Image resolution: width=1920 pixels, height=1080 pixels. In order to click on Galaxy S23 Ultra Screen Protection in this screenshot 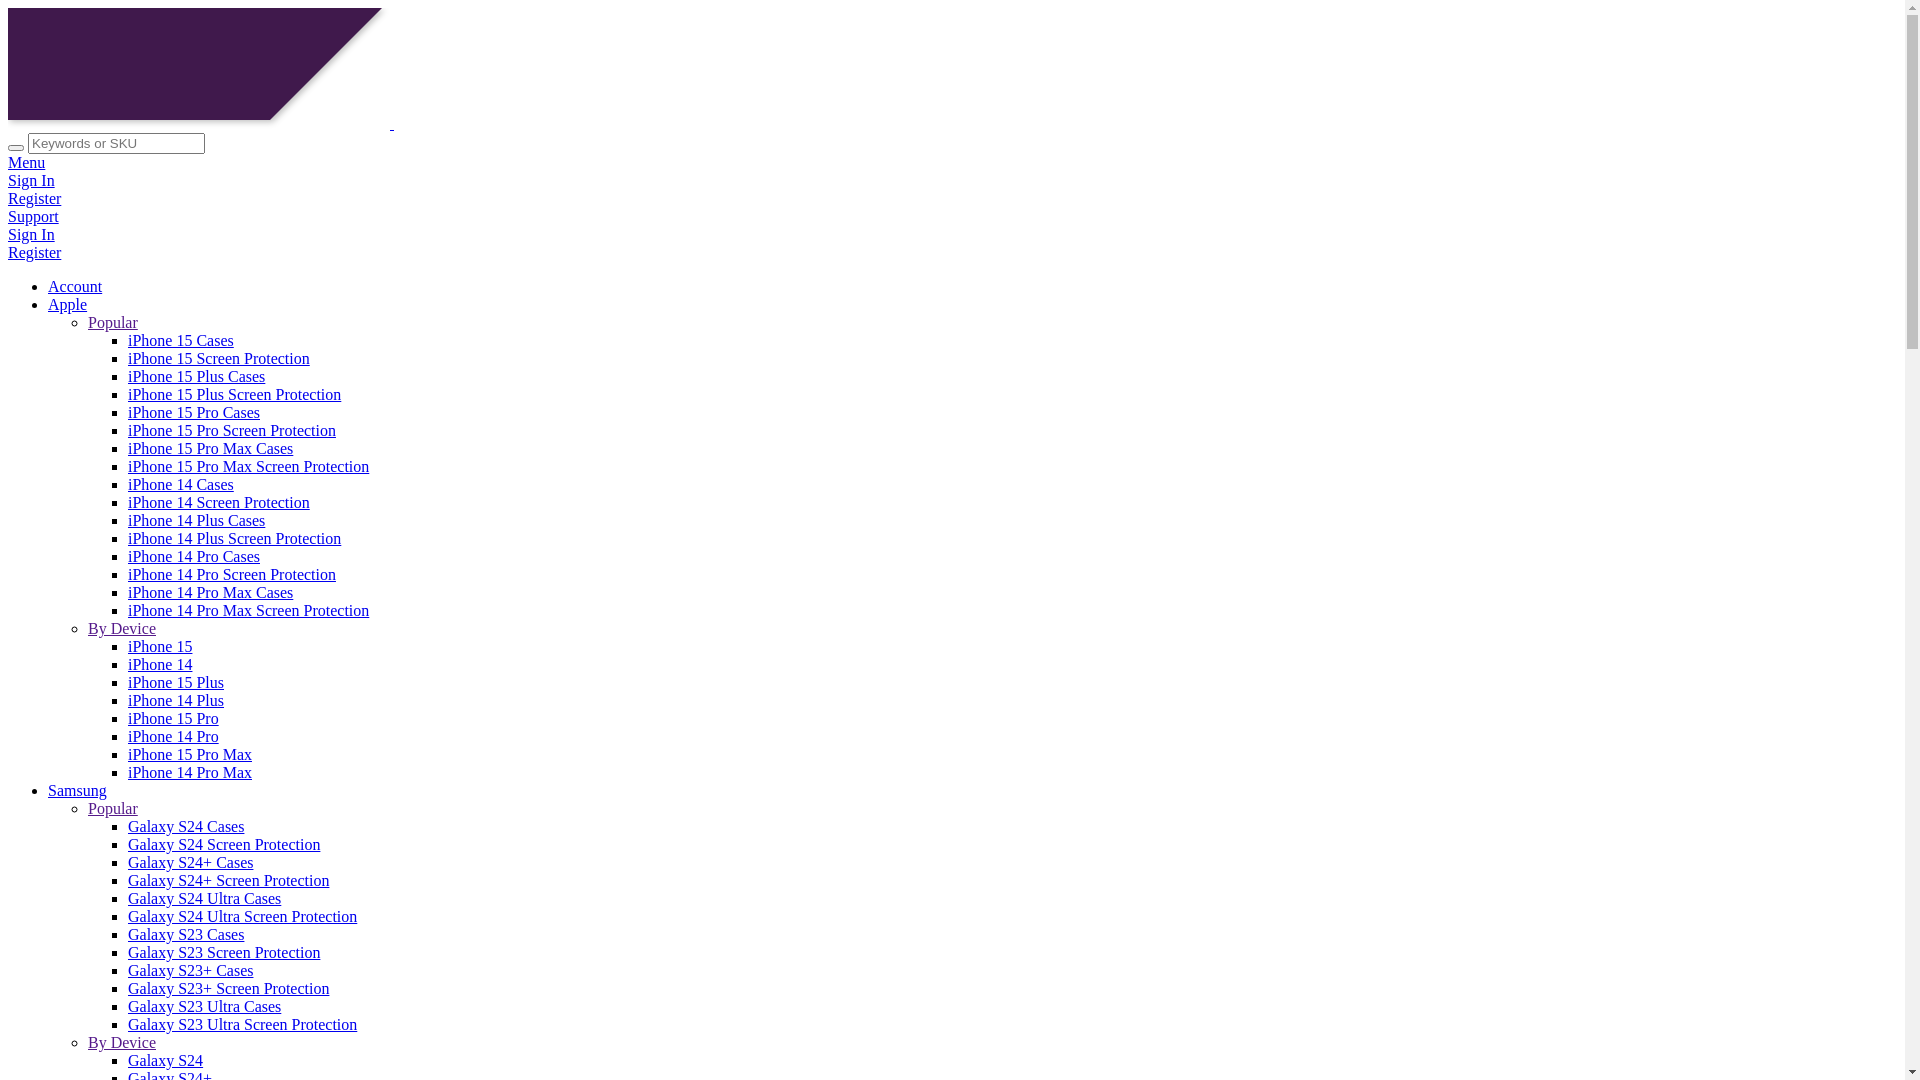, I will do `click(242, 1024)`.